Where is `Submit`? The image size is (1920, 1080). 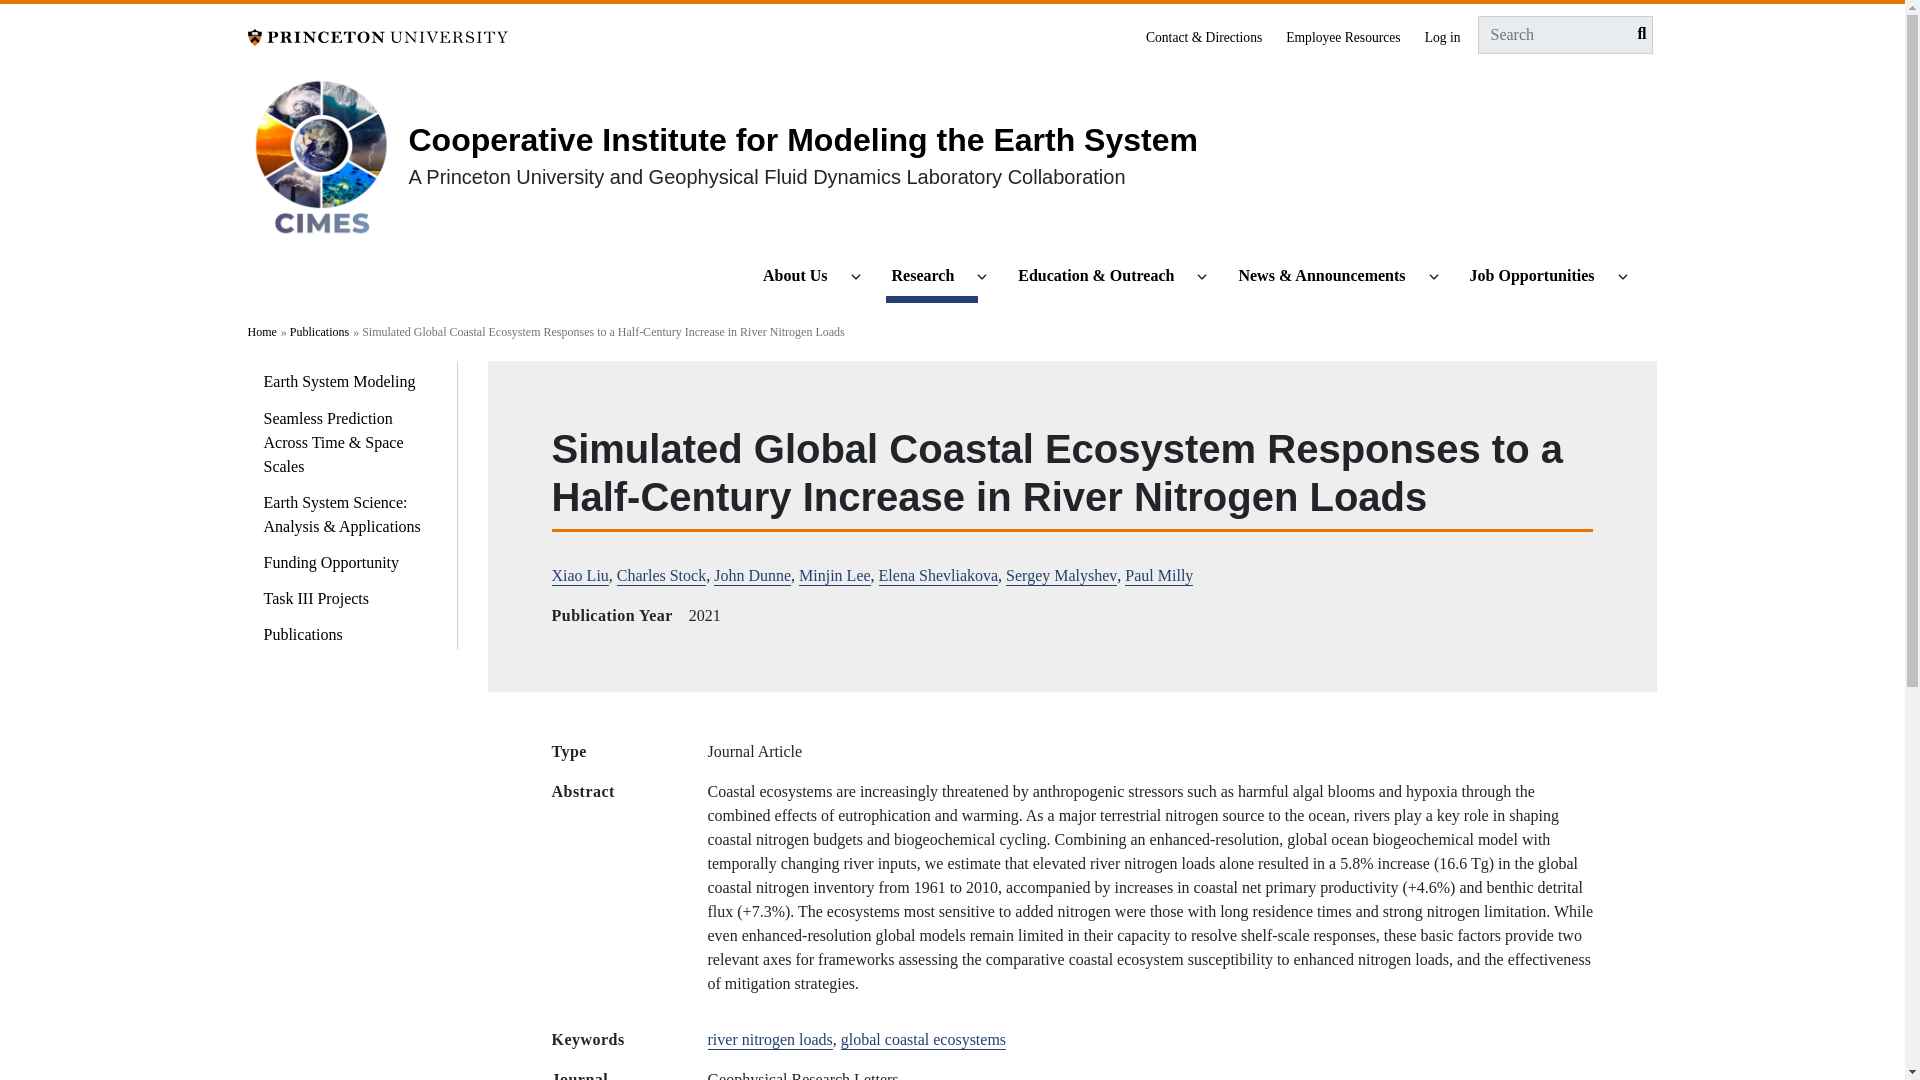
Submit is located at coordinates (1636, 34).